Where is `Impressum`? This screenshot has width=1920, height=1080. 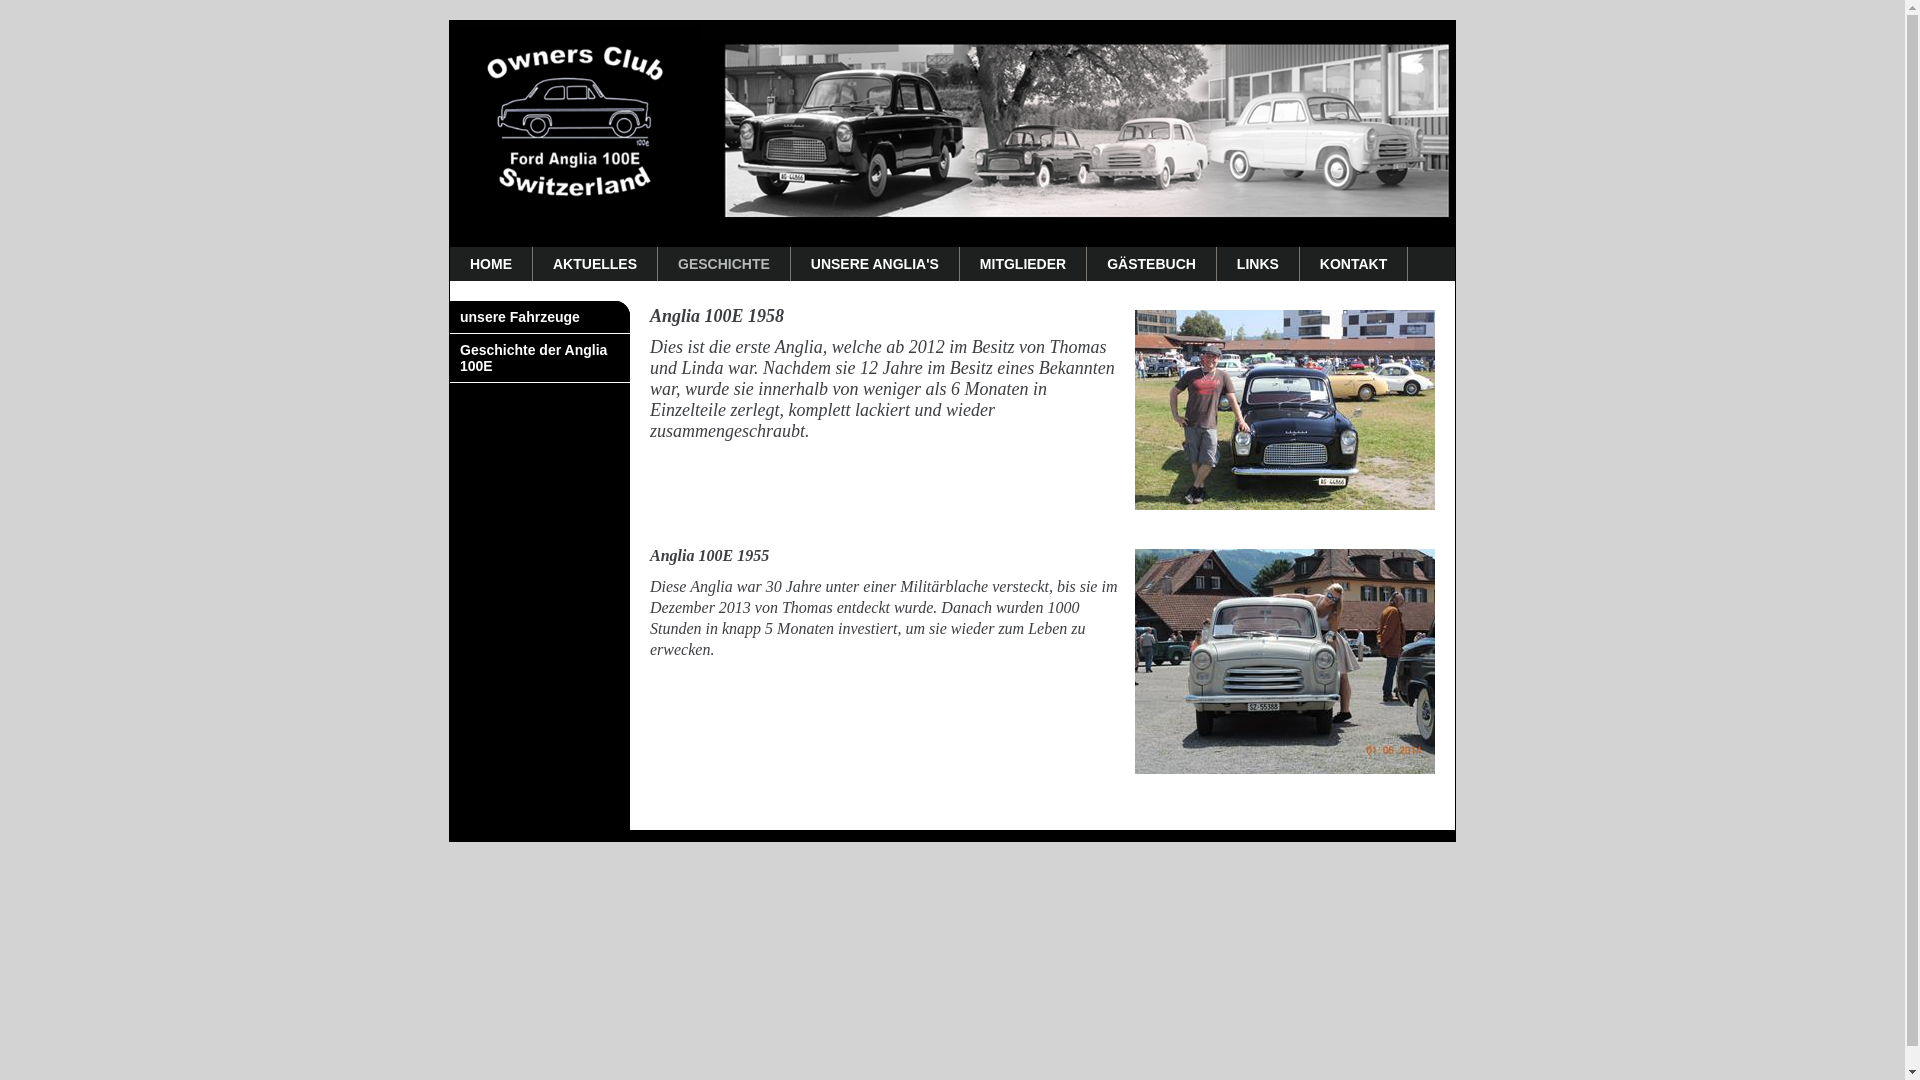 Impressum is located at coordinates (1406, 32).